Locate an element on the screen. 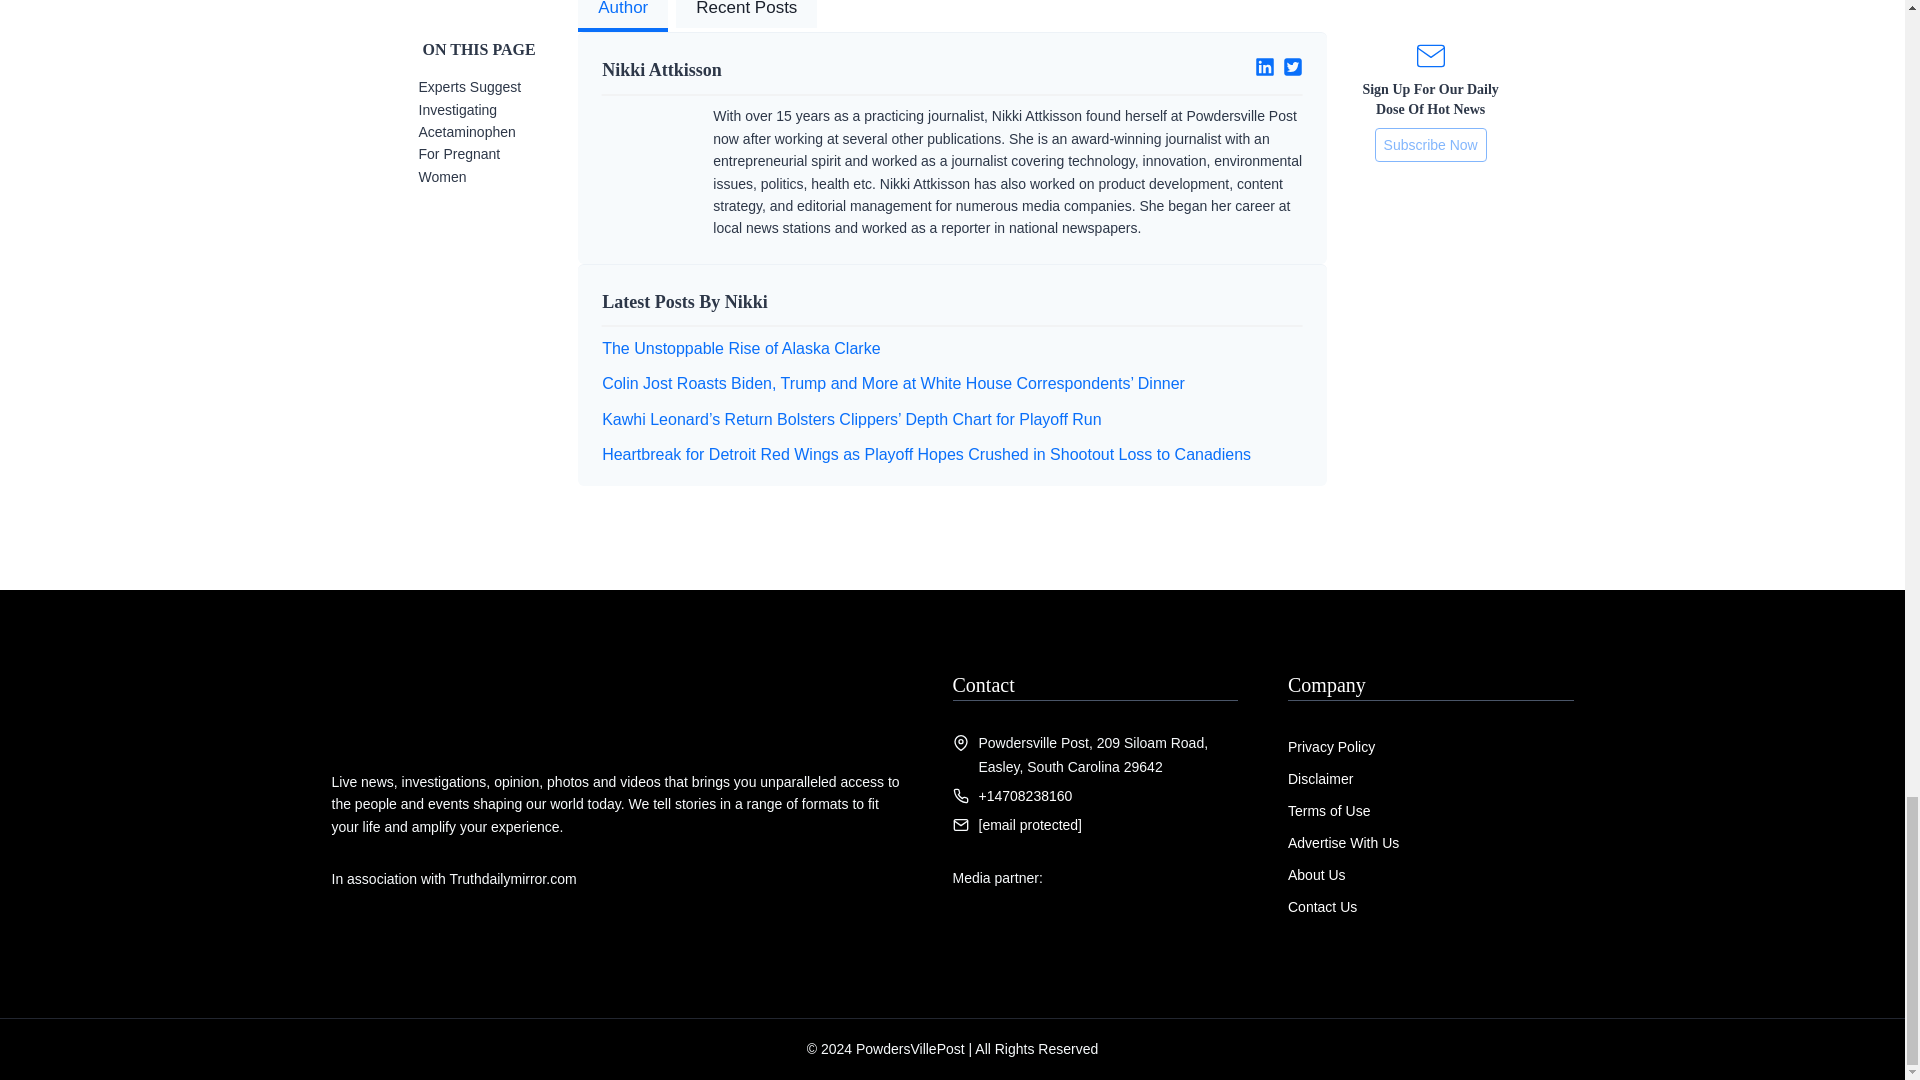 The width and height of the screenshot is (1920, 1080). Advertise With Us is located at coordinates (1344, 842).